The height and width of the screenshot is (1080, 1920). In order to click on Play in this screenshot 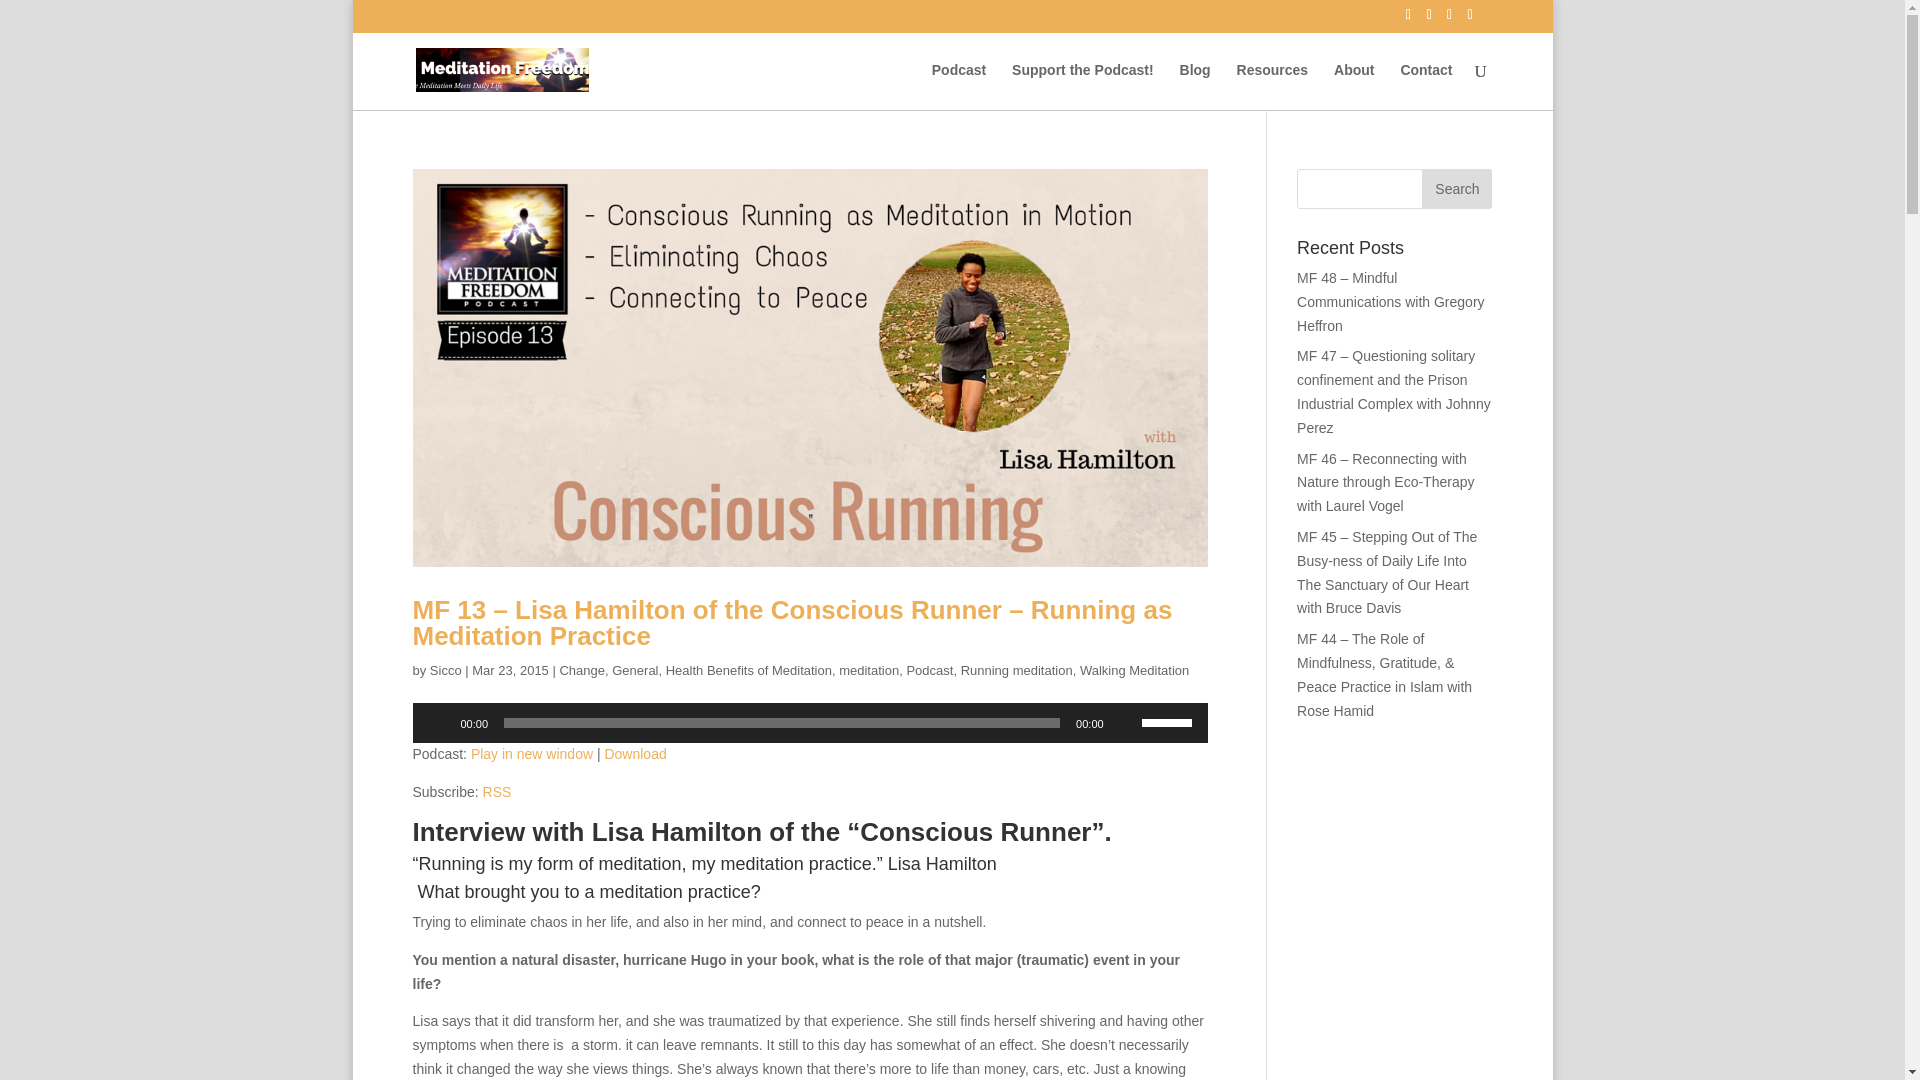, I will do `click(438, 722)`.